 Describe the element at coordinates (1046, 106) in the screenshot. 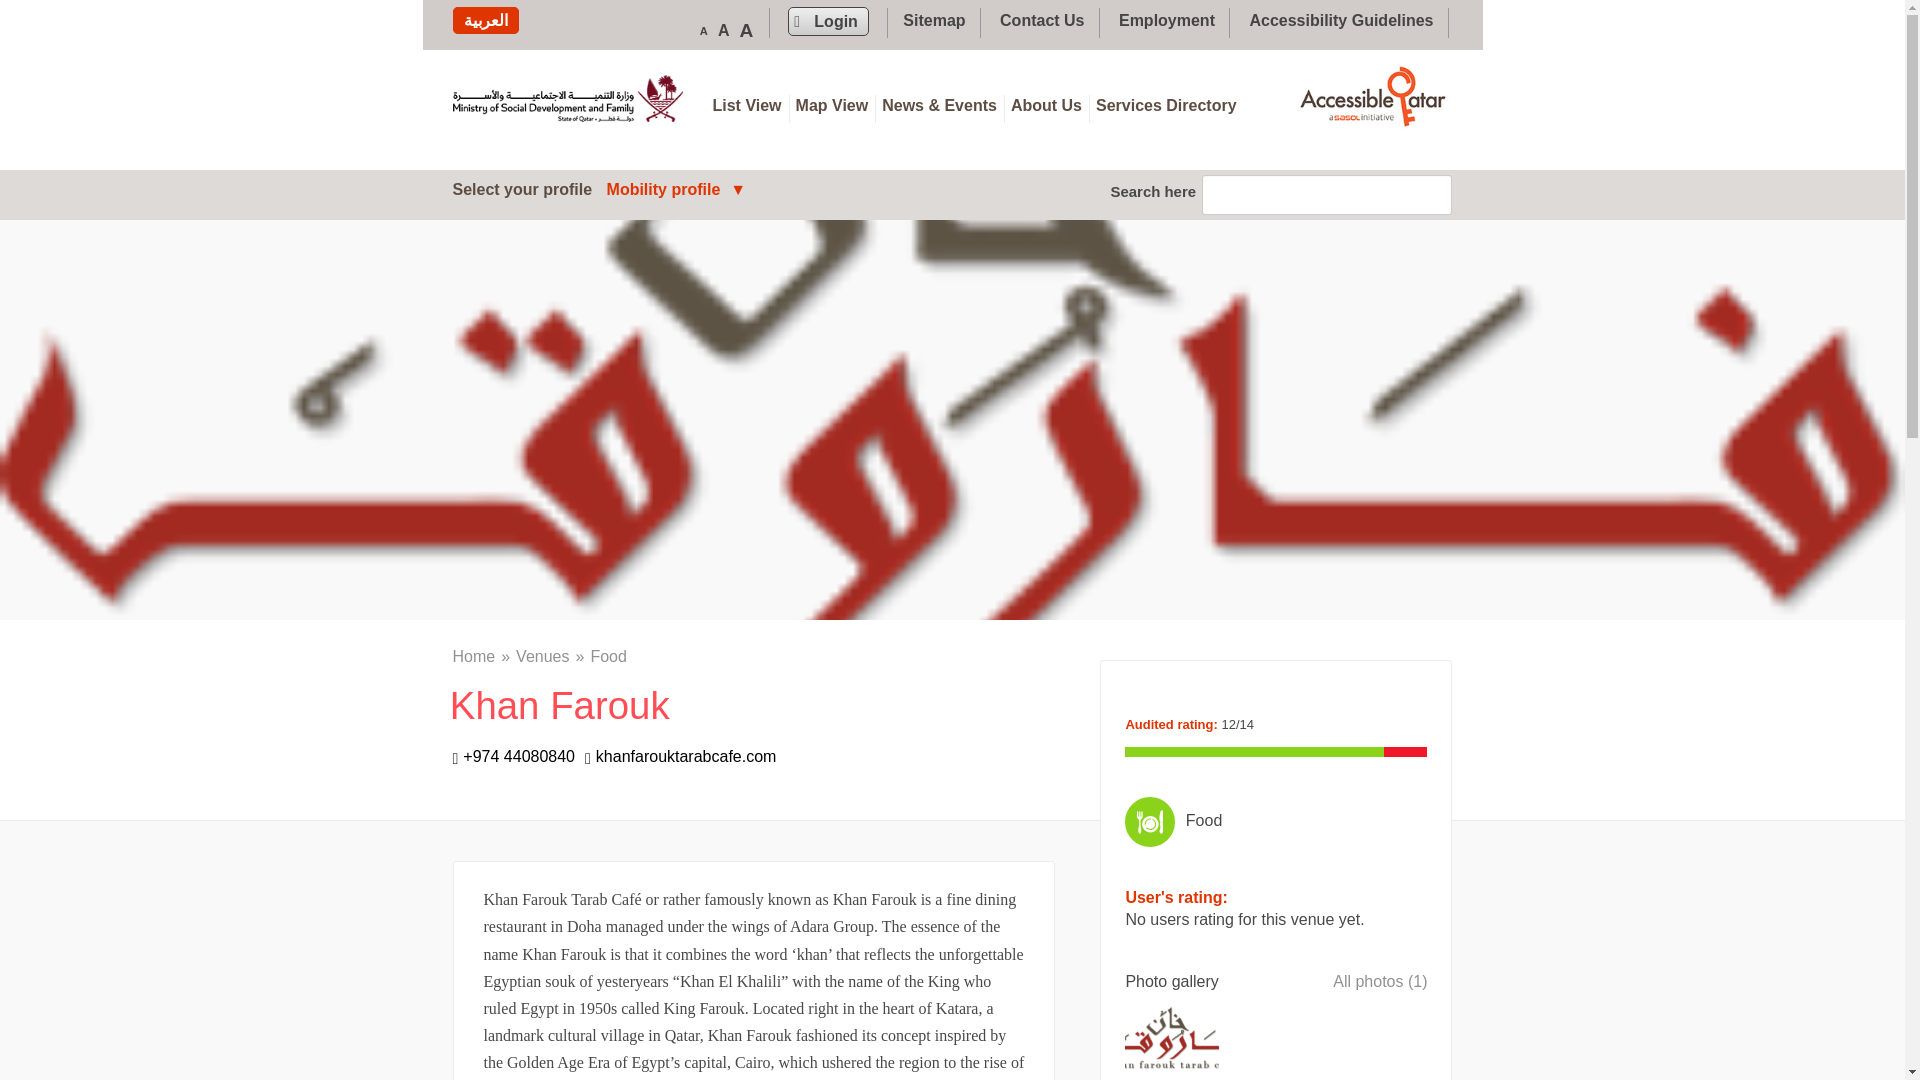

I see `Short brief About Us` at that location.